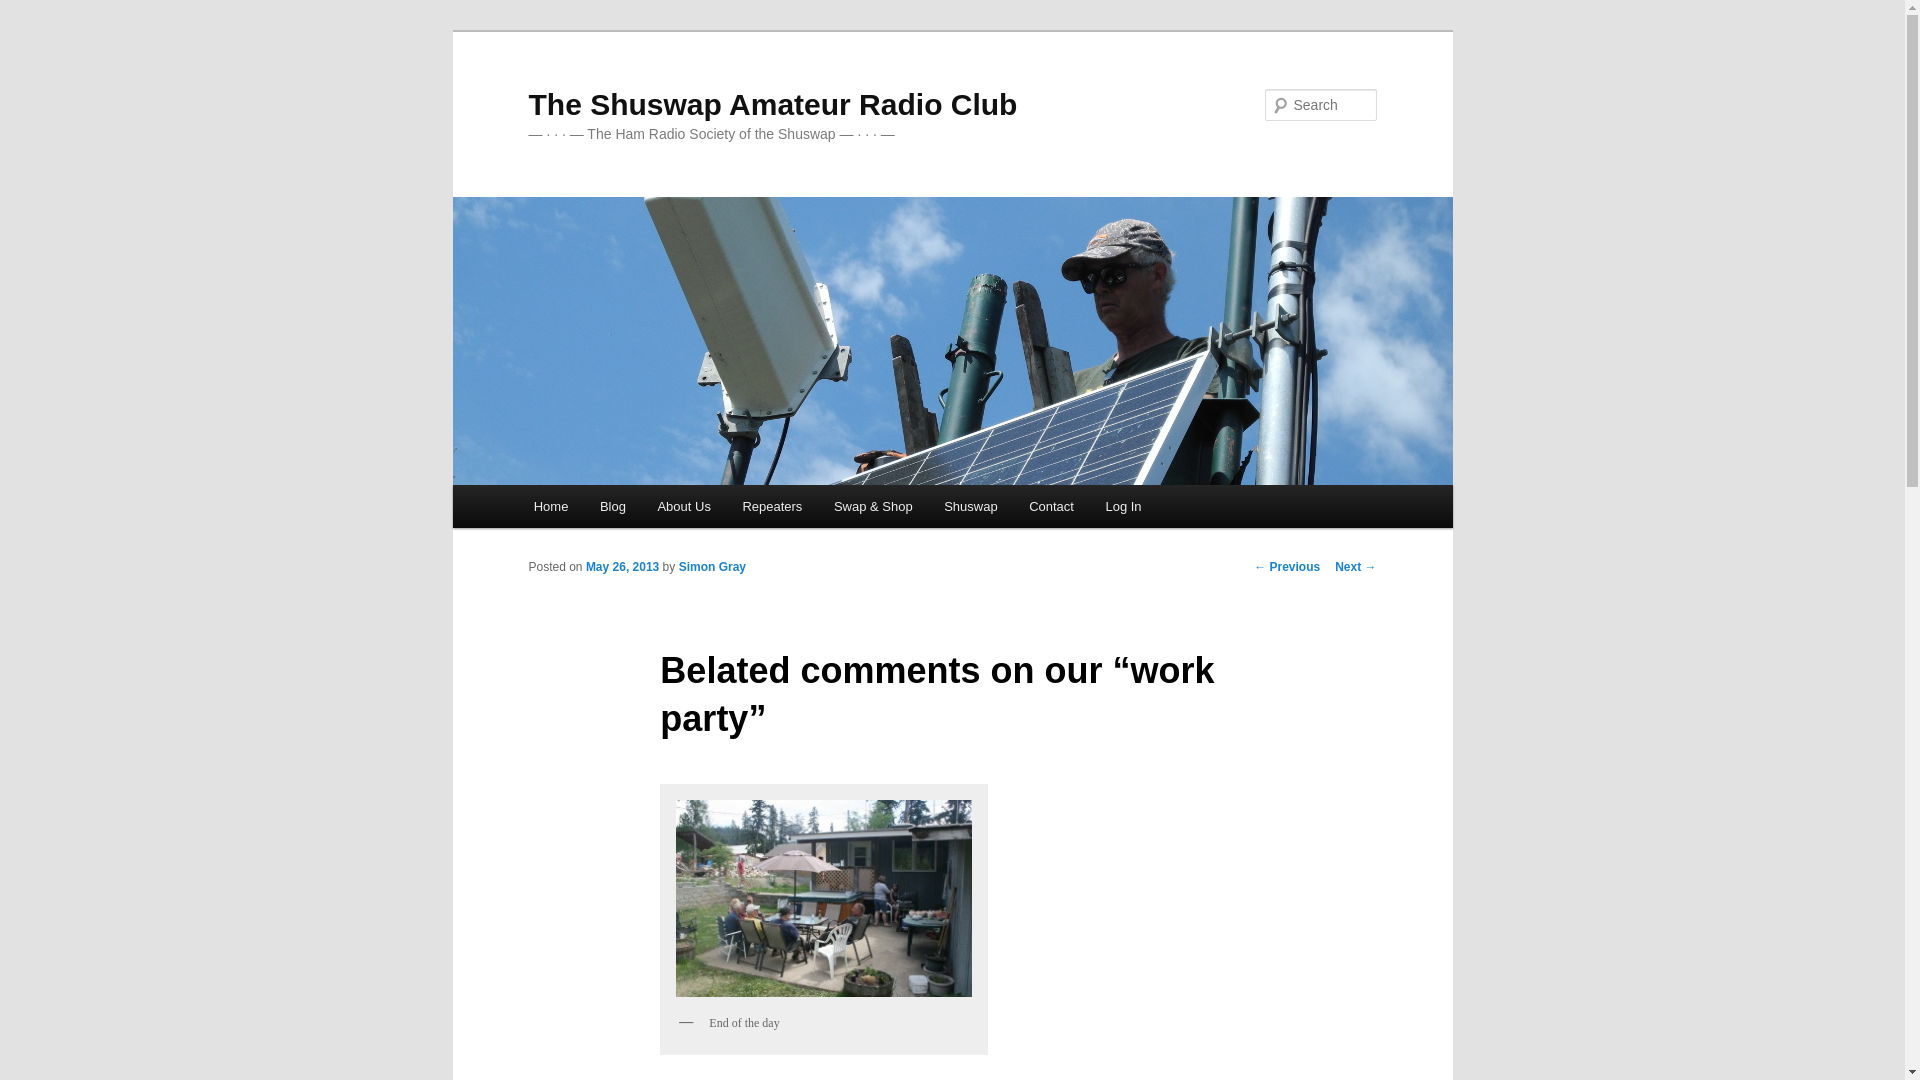  I want to click on Repeaters, so click(772, 506).